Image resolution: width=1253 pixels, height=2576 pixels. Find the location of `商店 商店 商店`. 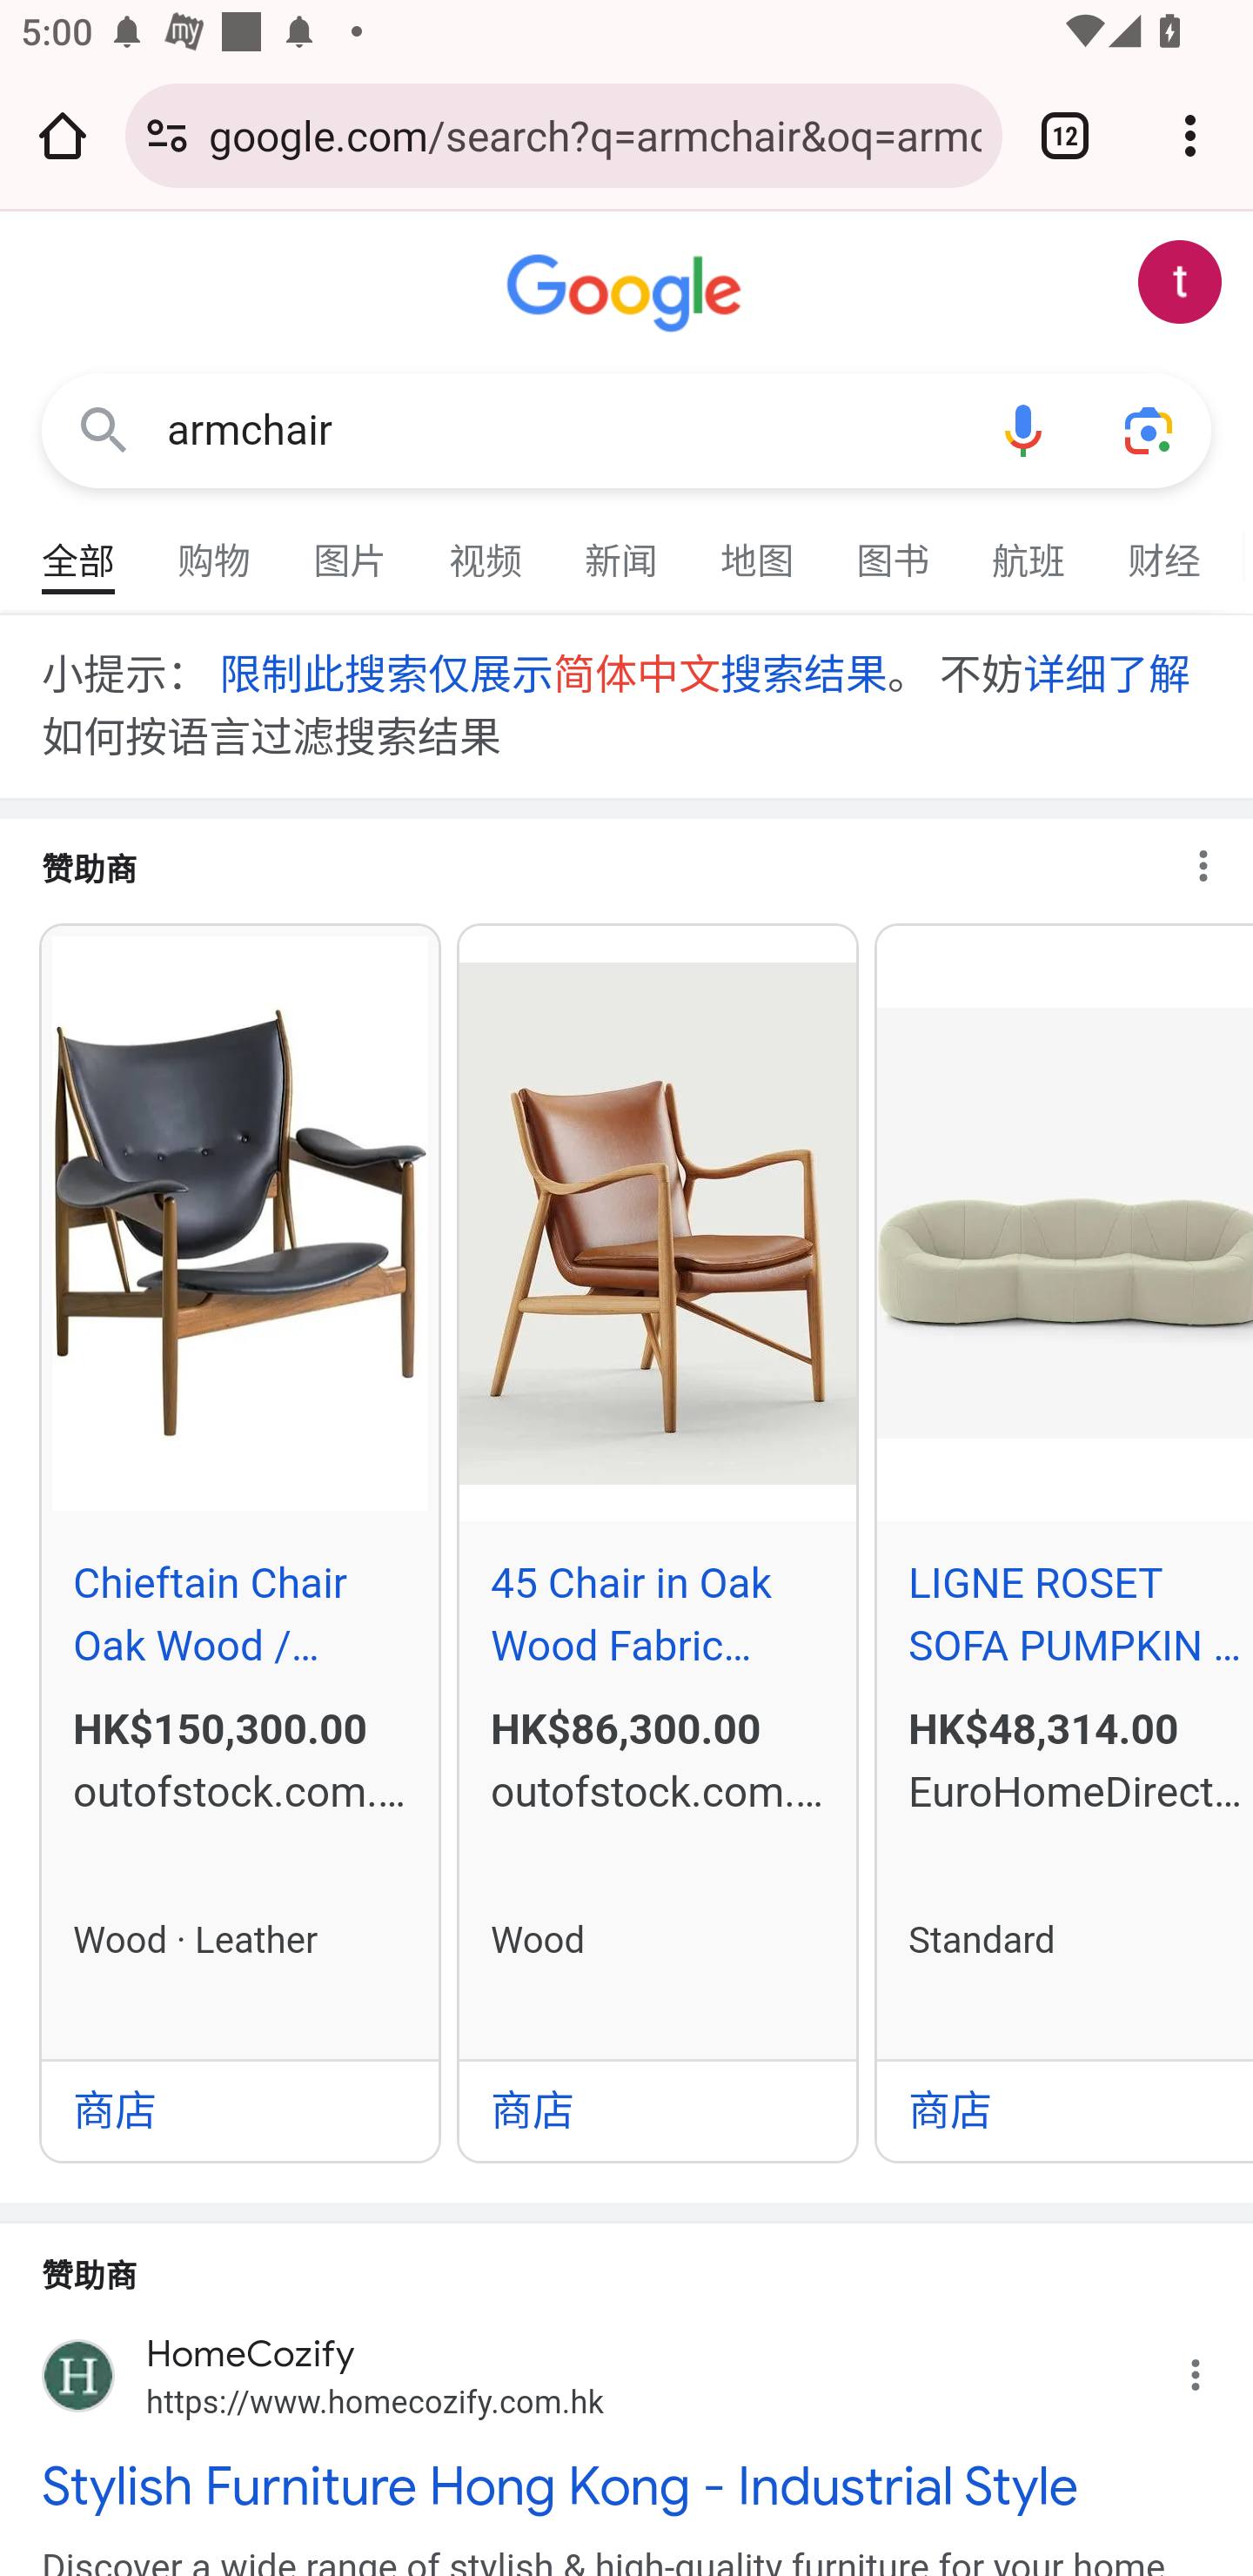

商店 商店 商店 is located at coordinates (1065, 2110).